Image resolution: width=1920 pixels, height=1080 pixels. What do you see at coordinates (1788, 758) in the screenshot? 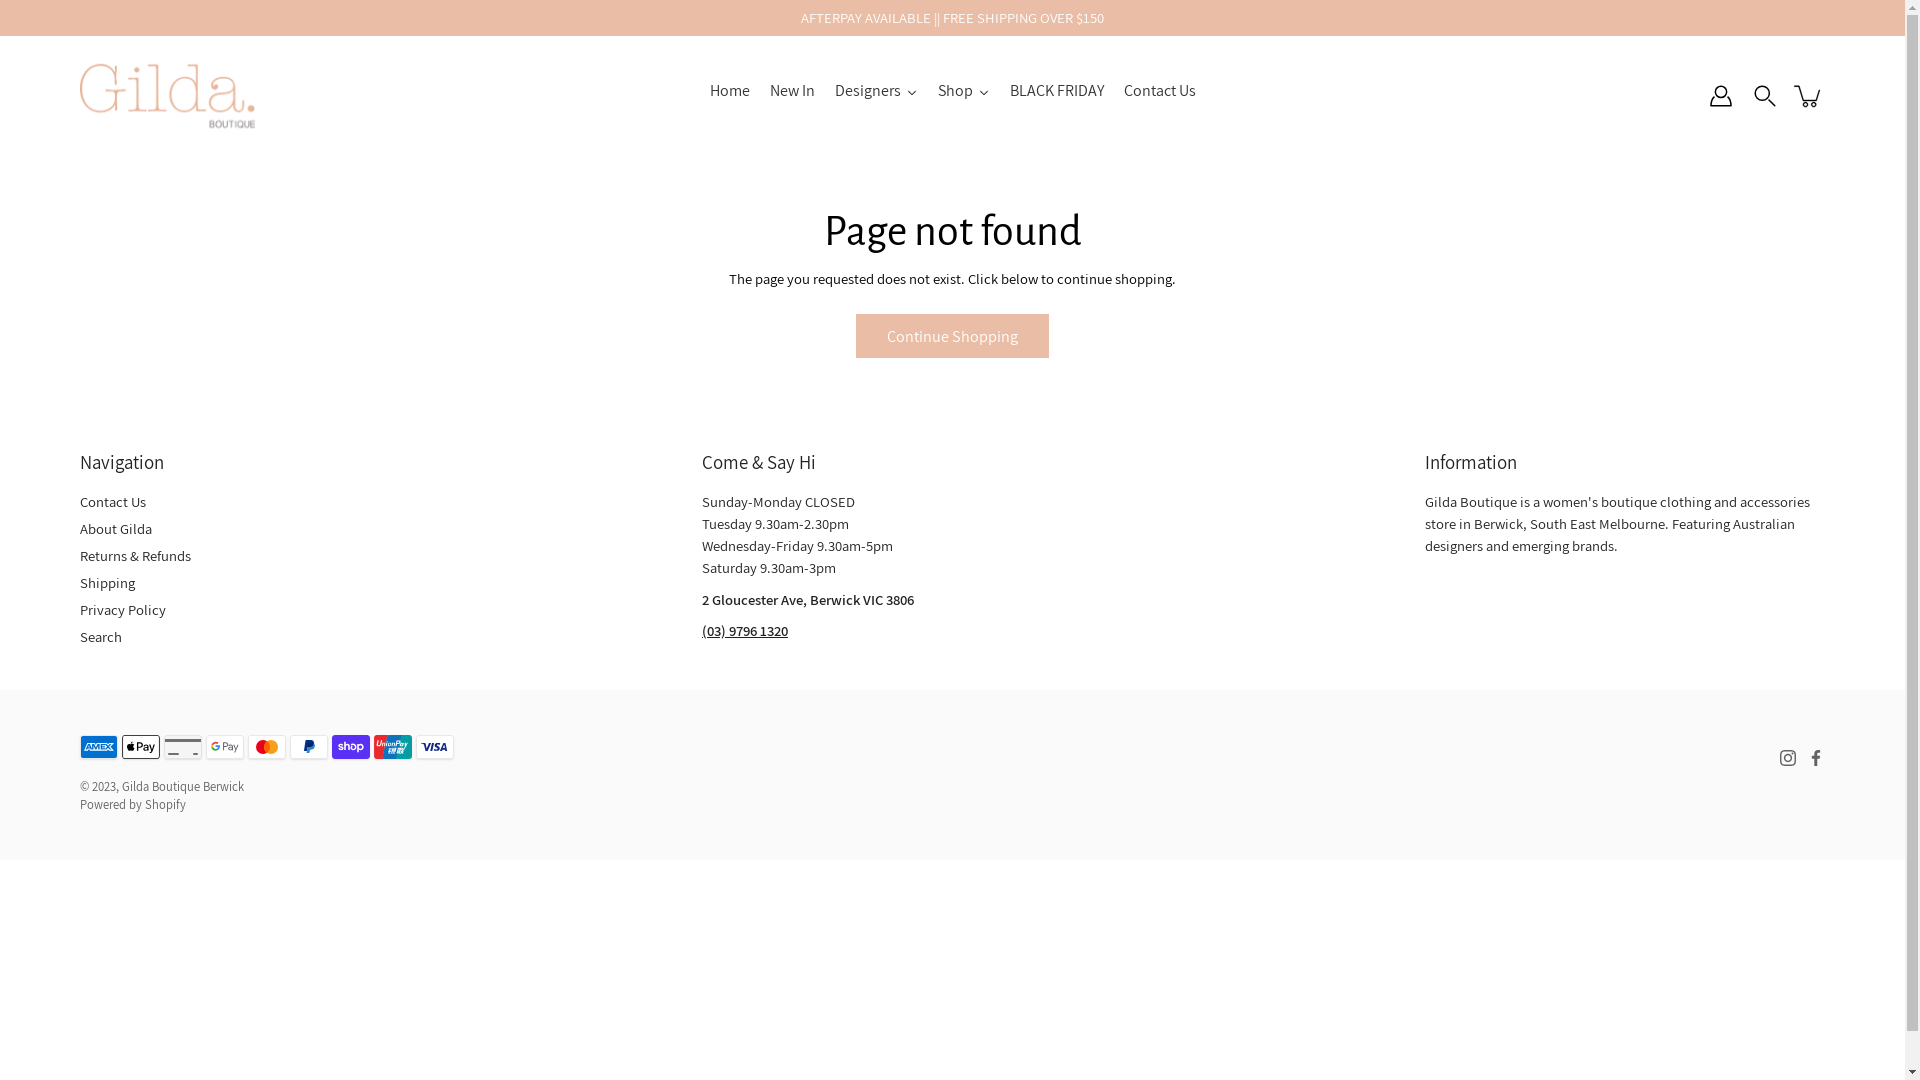
I see `Instagram` at bounding box center [1788, 758].